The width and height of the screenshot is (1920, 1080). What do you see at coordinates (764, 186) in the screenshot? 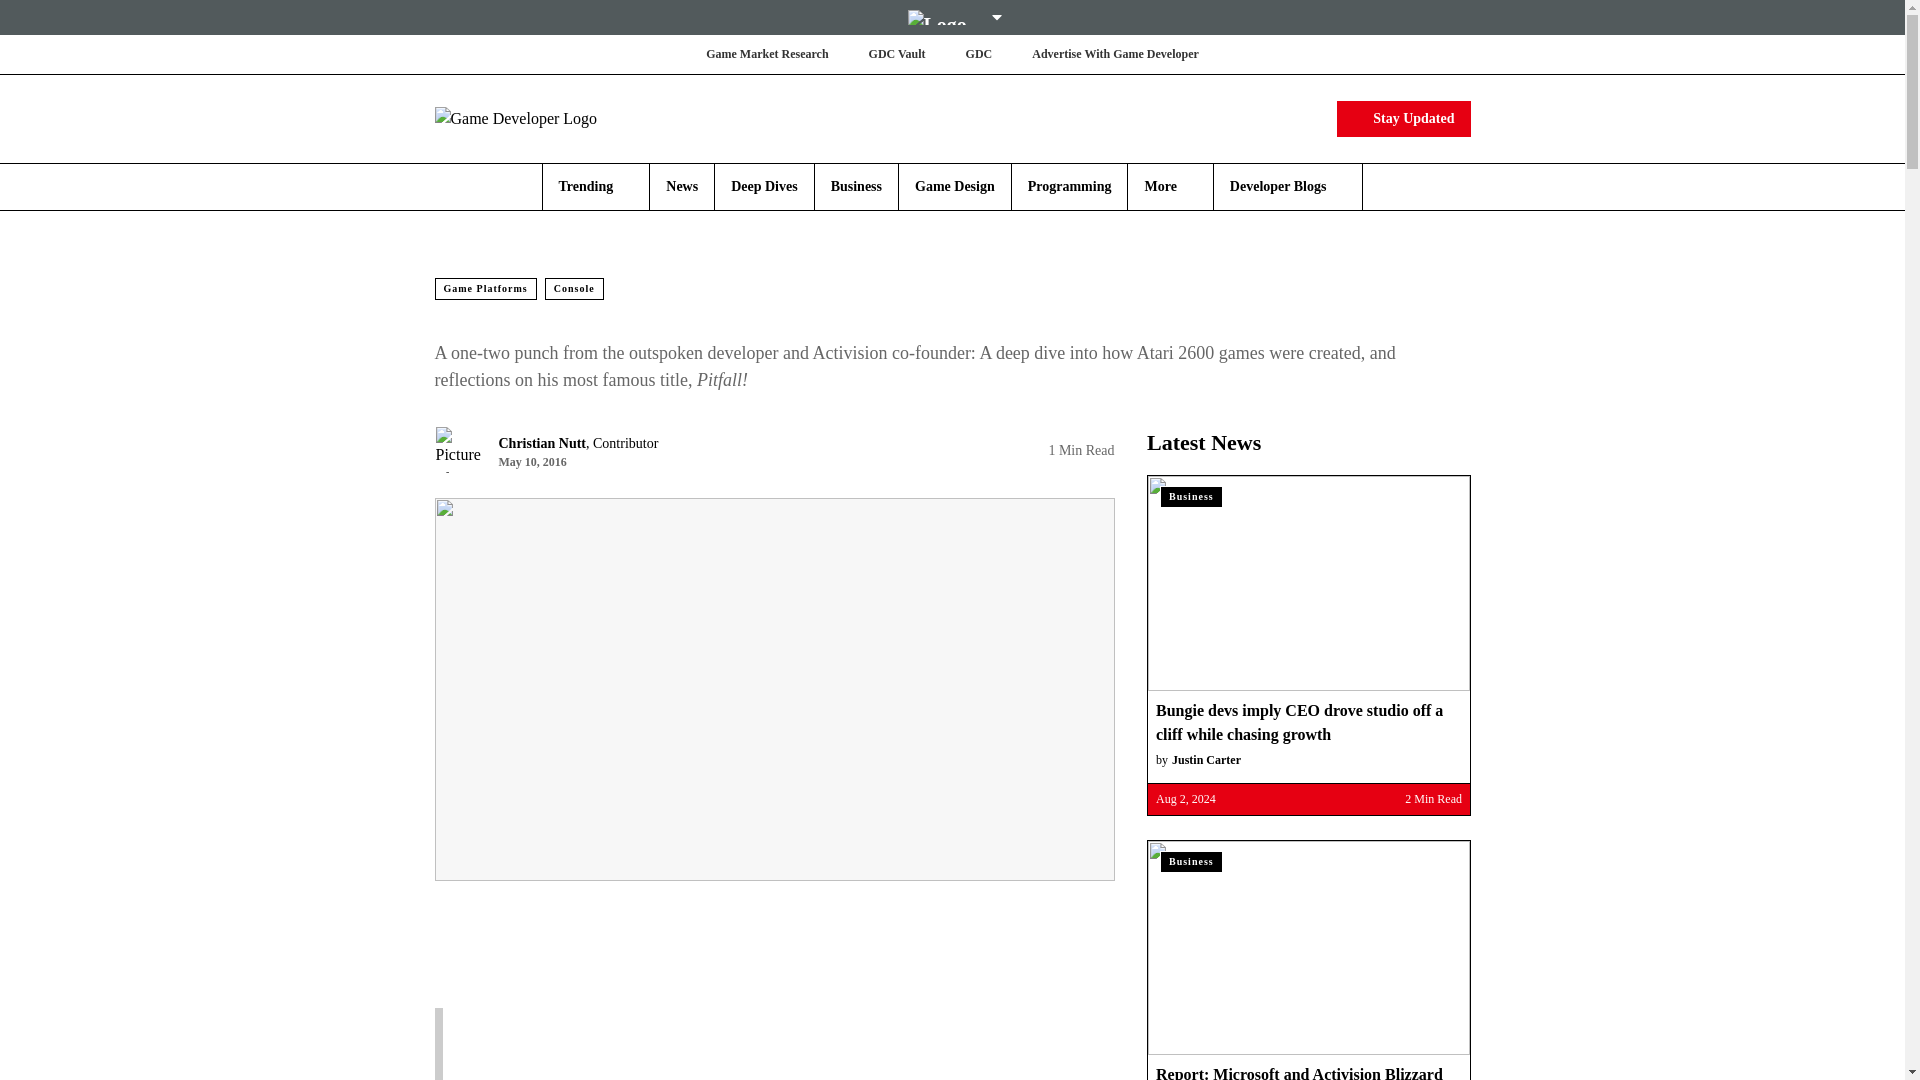
I see `Deep Dives` at bounding box center [764, 186].